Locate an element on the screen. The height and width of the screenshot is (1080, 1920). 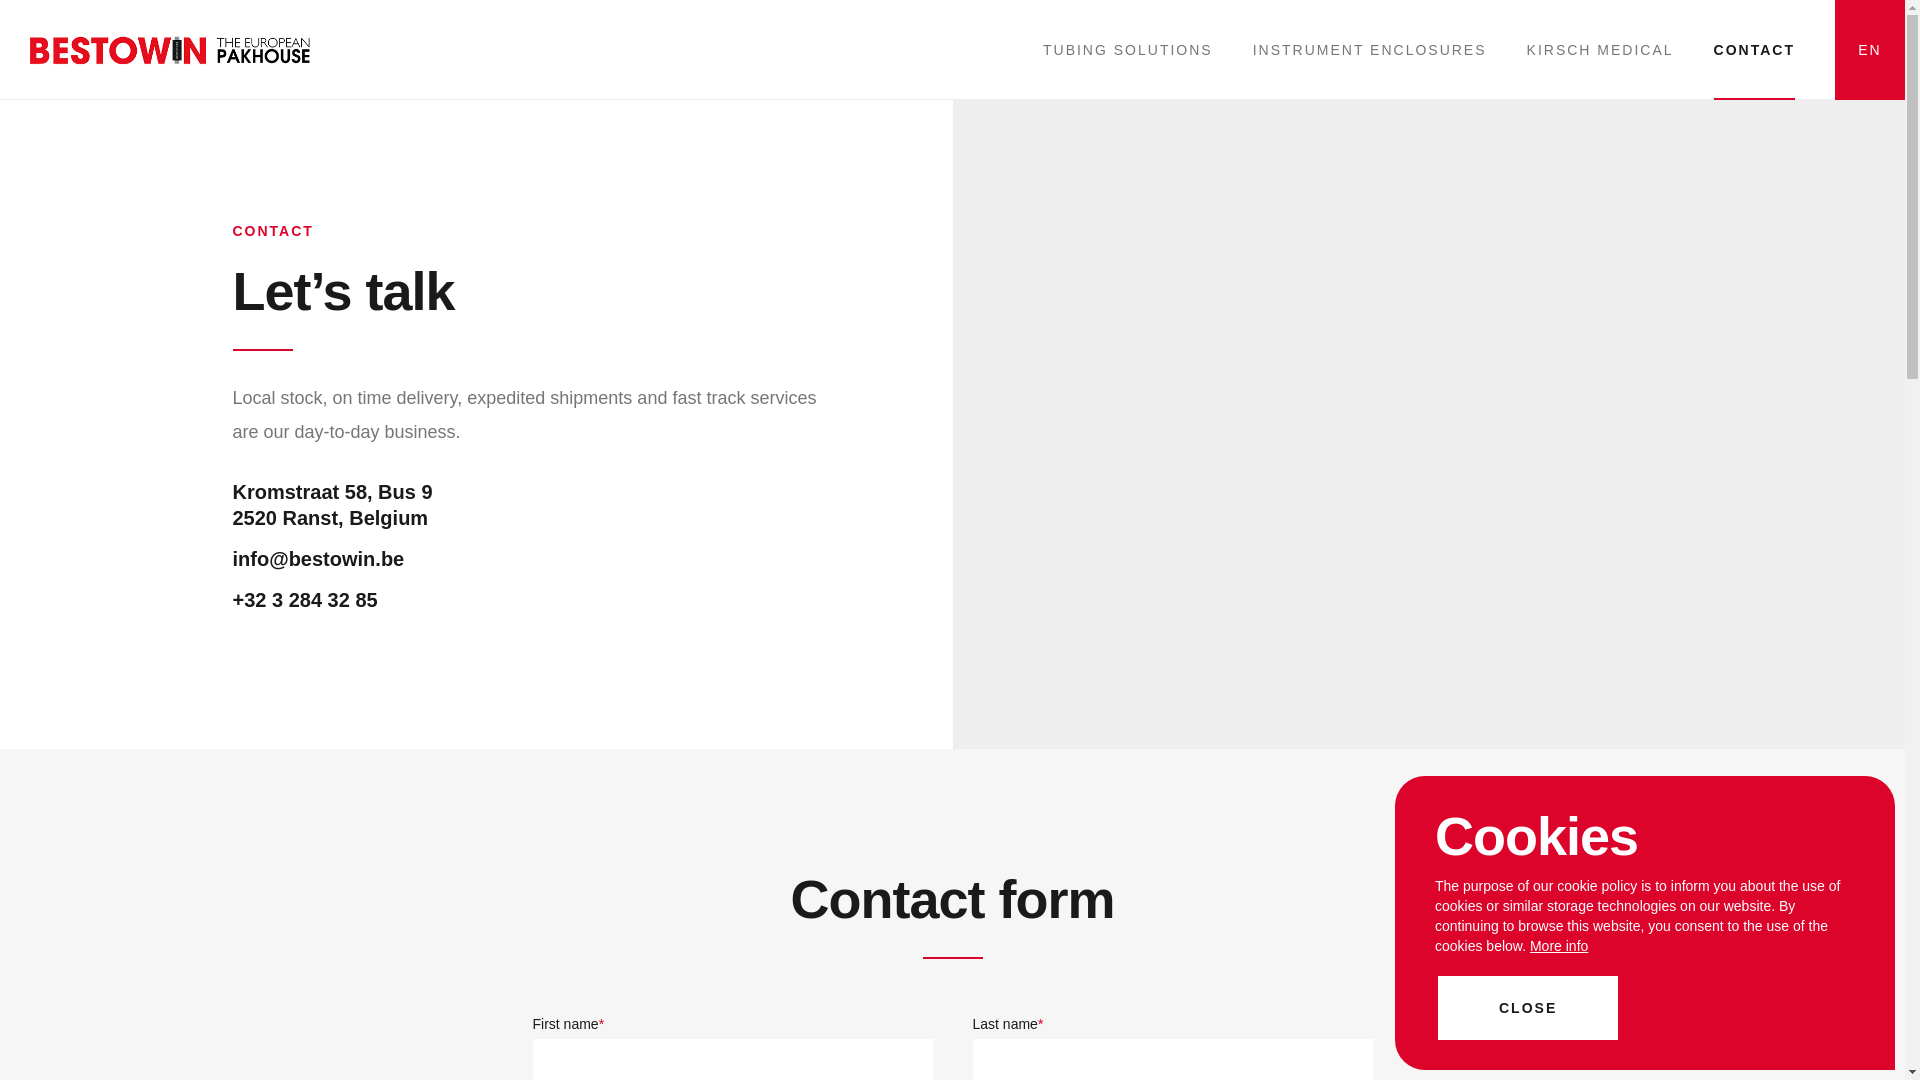
TUBING SOLUTIONS is located at coordinates (1128, 50).